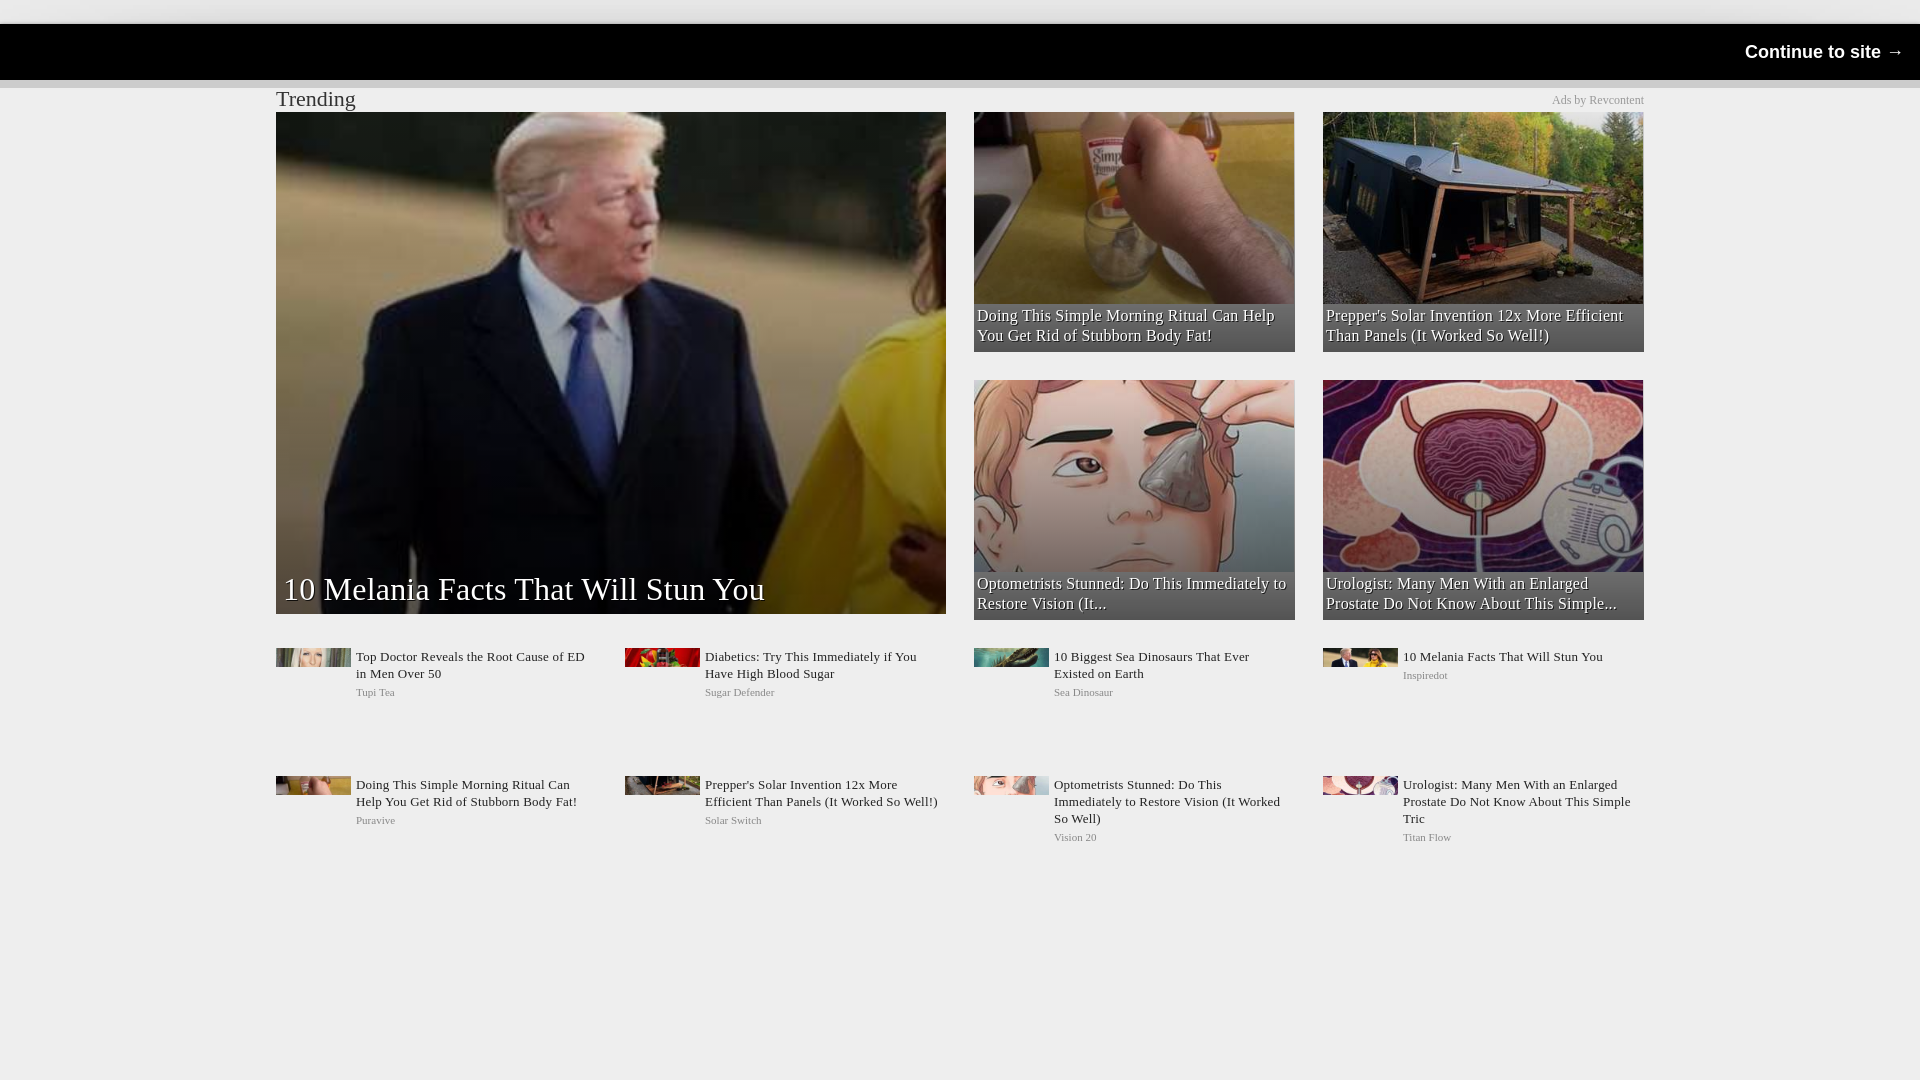 This screenshot has width=1920, height=1080. I want to click on Top Doctor Reveals the Root Cause of ED in Men Over 50, so click(436, 674).